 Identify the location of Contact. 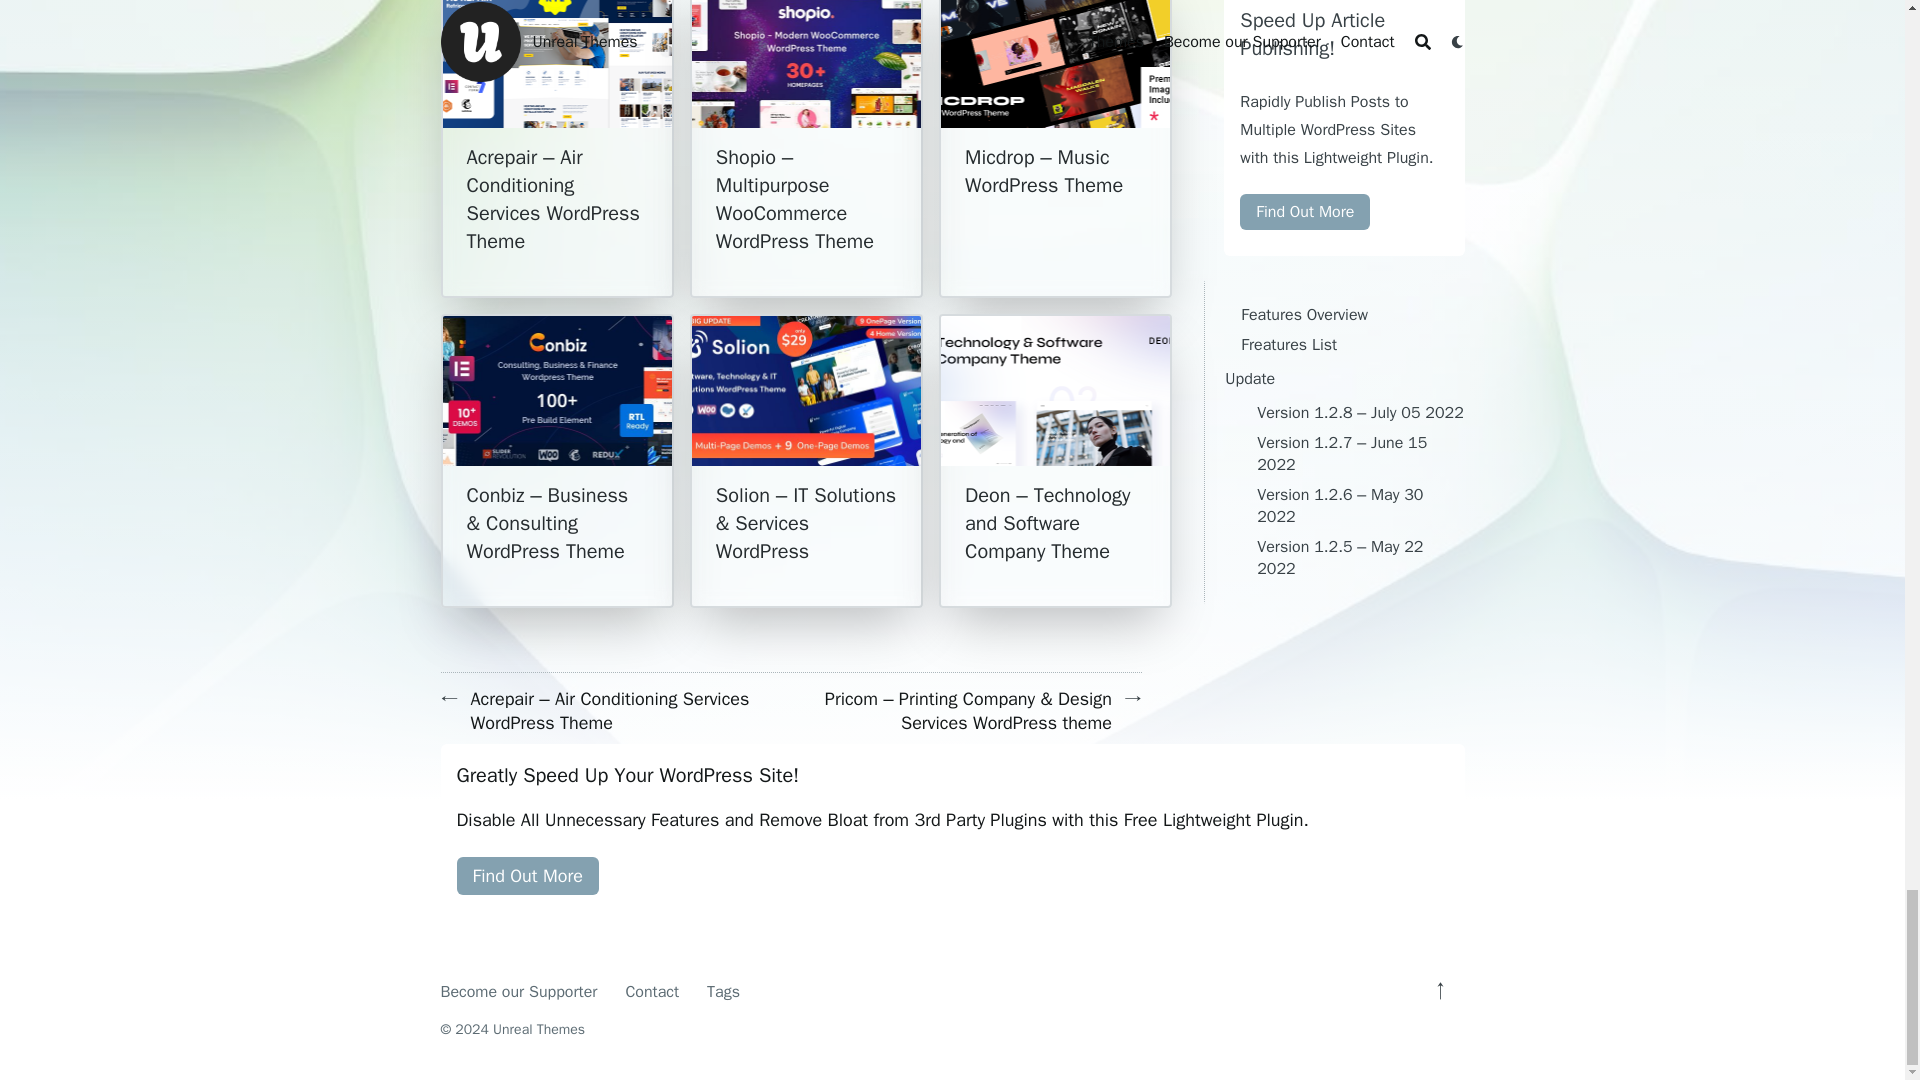
(652, 992).